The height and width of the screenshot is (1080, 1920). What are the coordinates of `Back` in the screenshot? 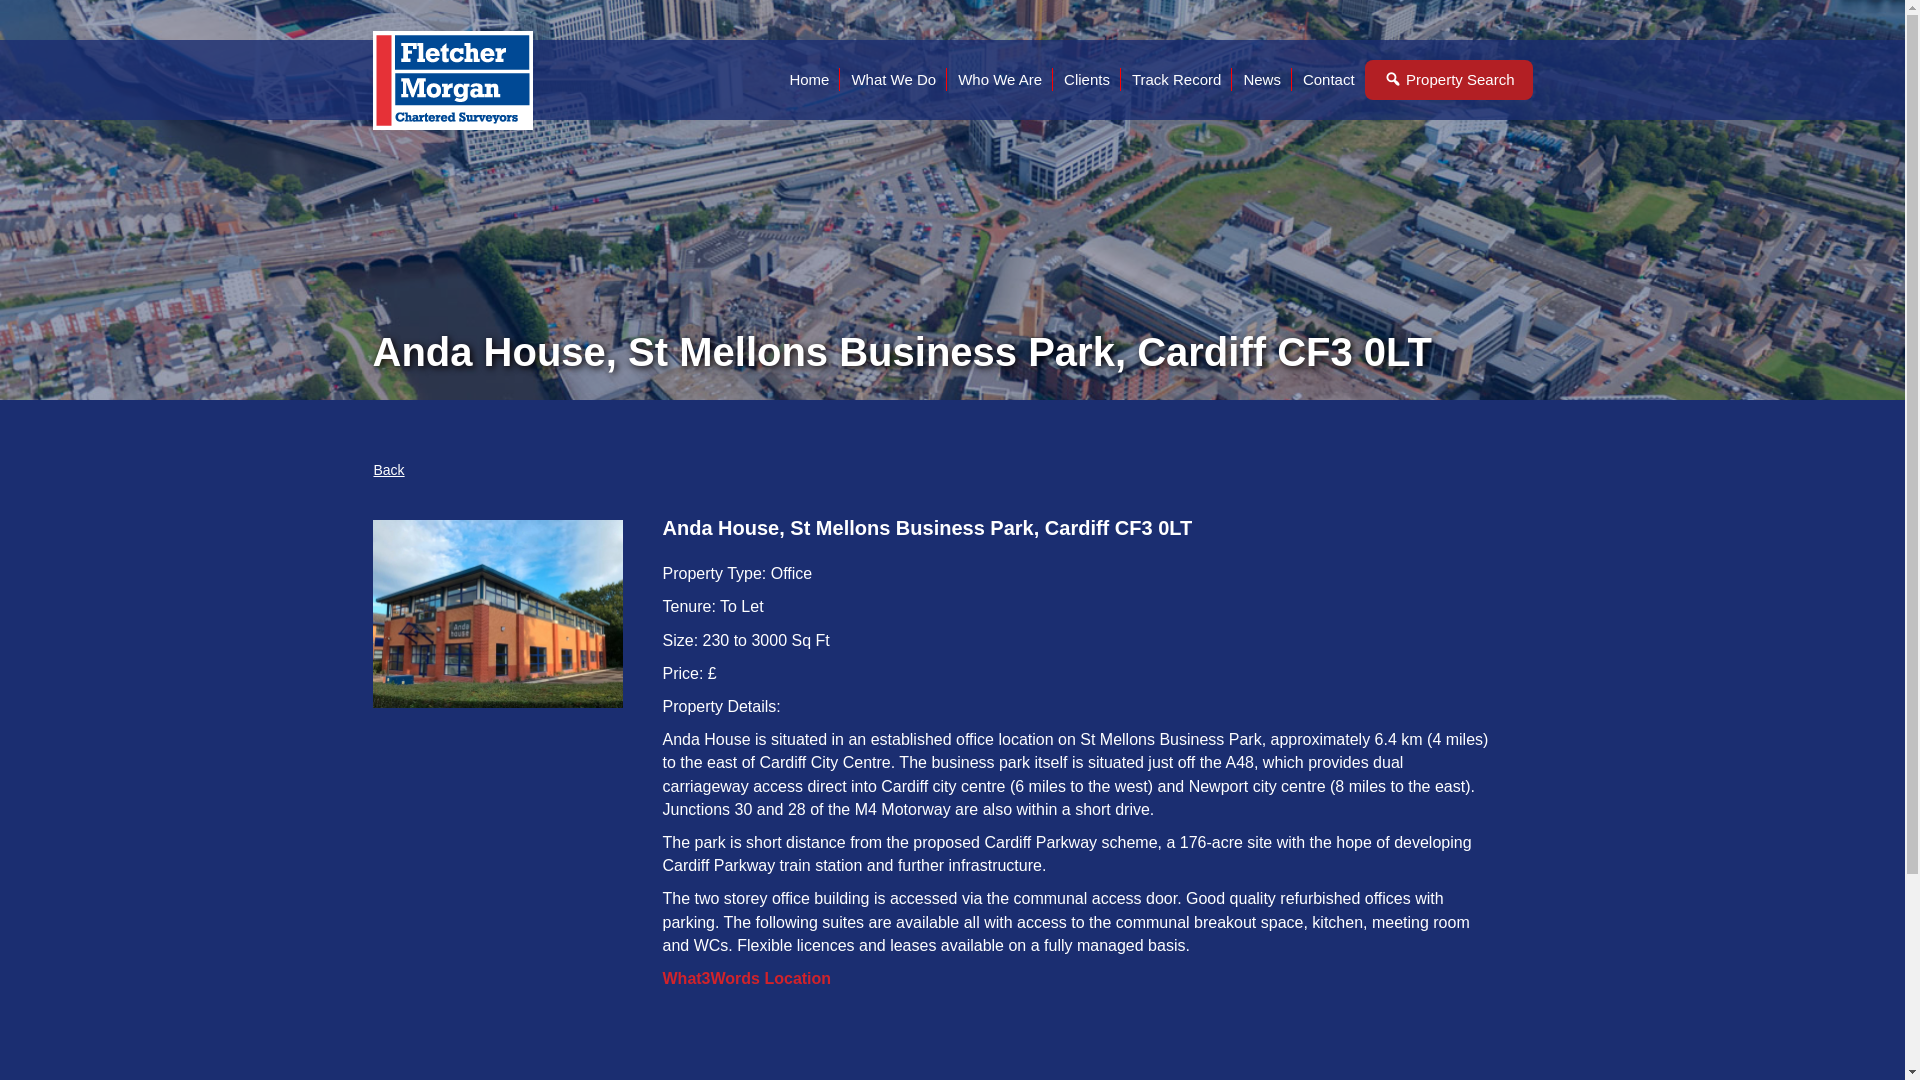 It's located at (388, 470).